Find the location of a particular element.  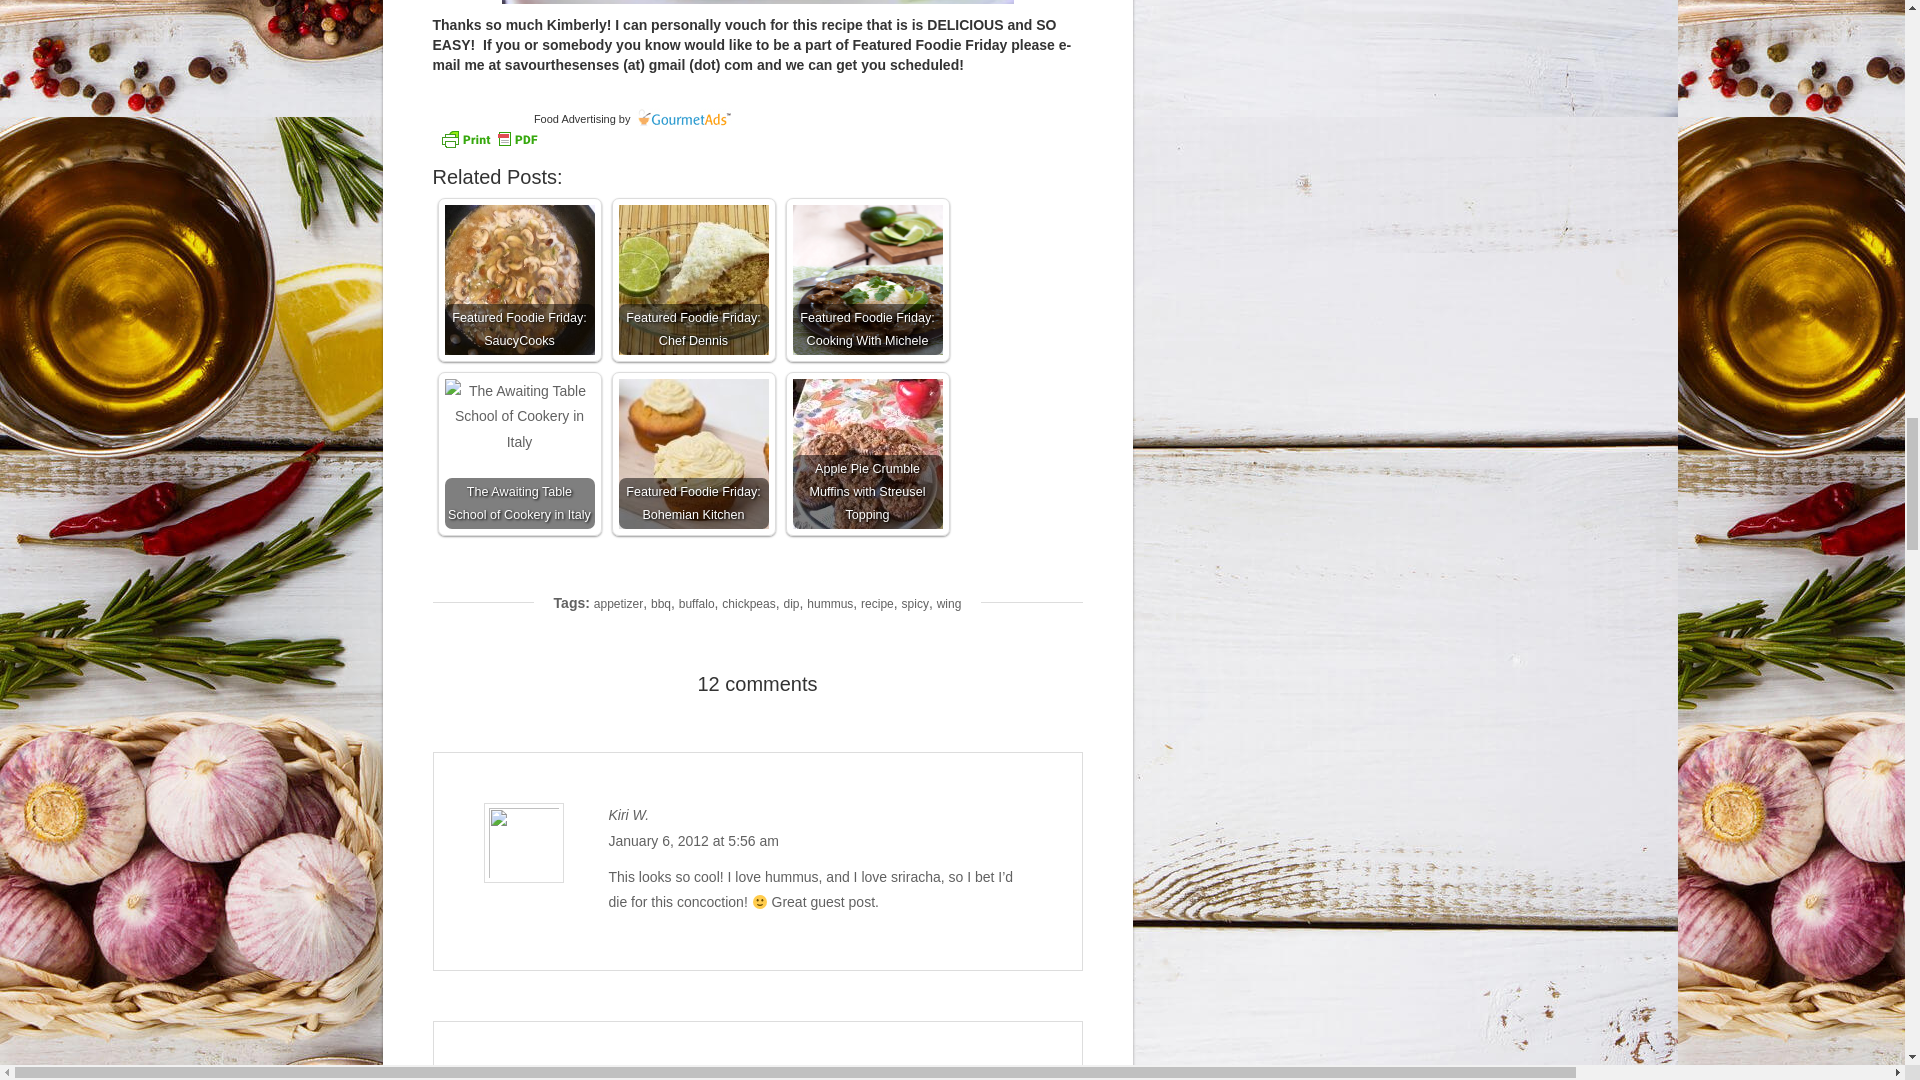

The Awaiting Table School of Cookery in Italy is located at coordinates (518, 416).